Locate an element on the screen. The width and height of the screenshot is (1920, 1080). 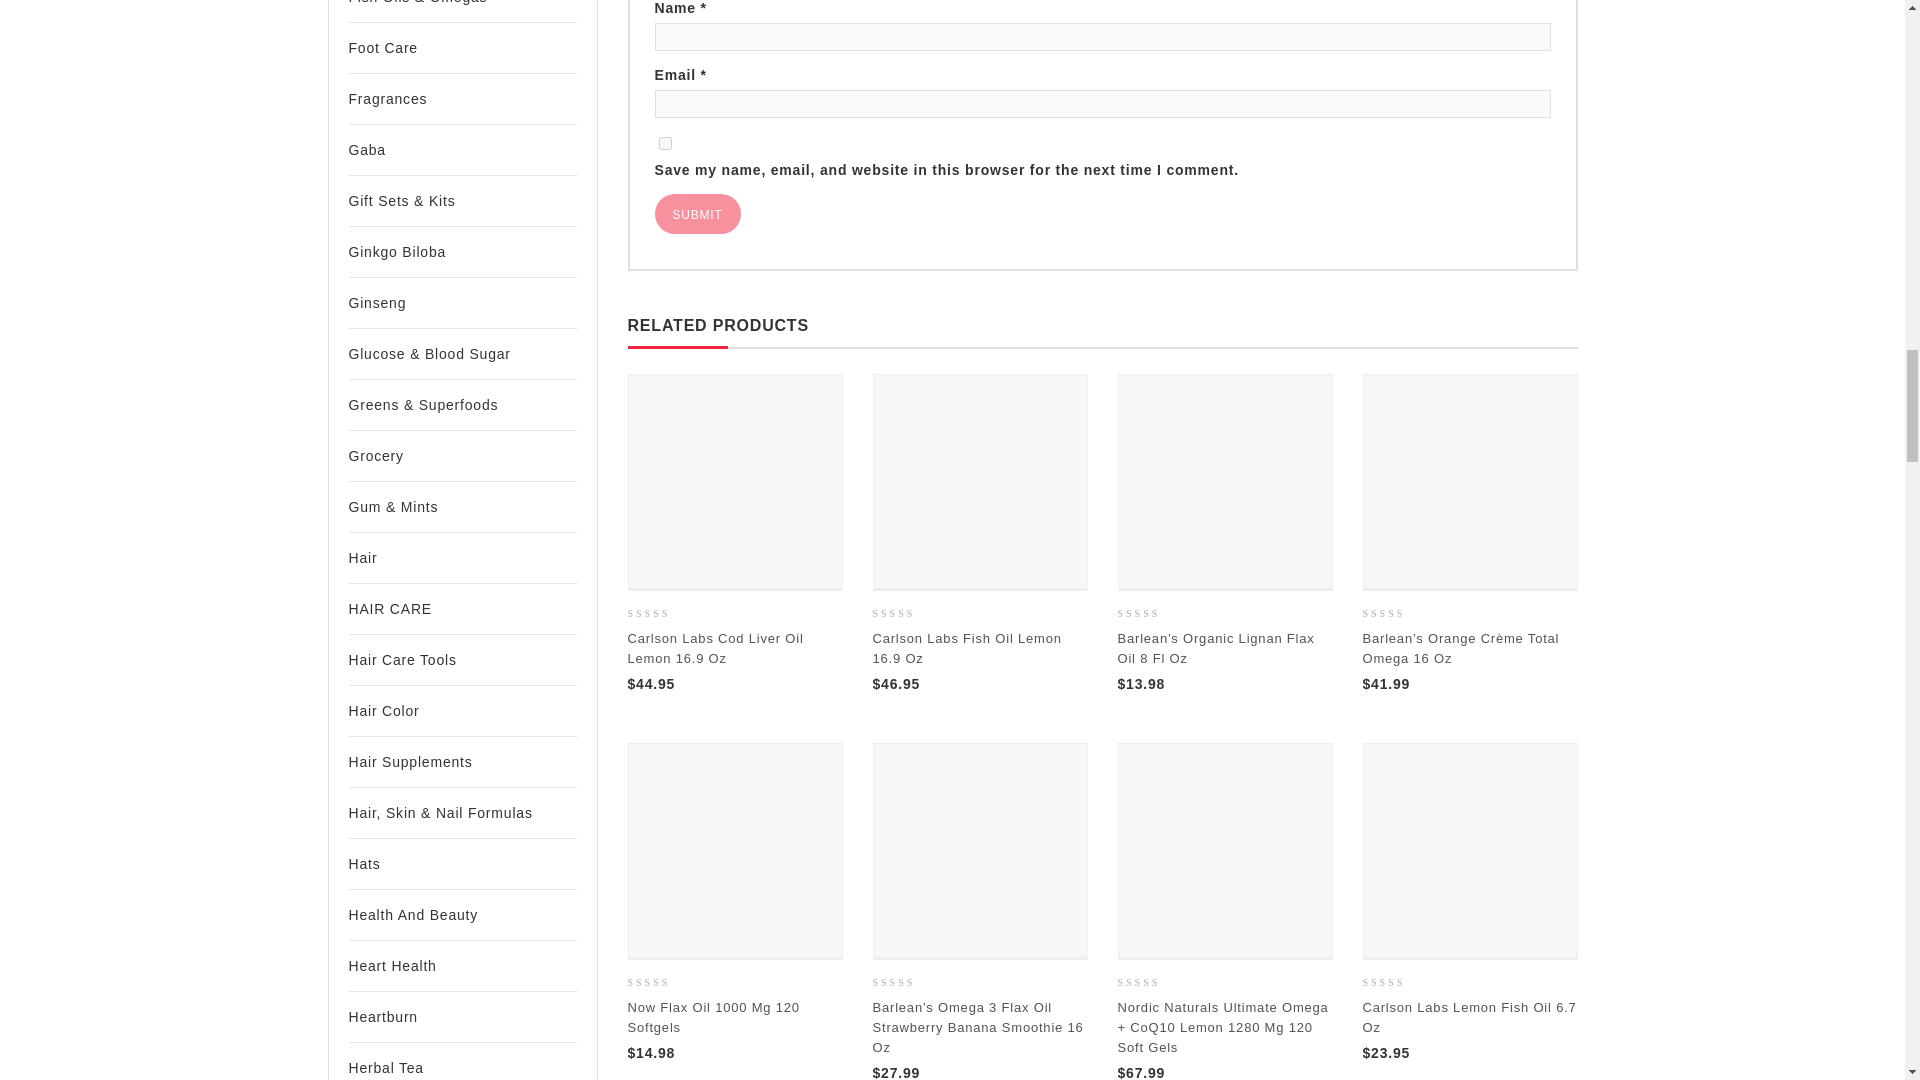
Not yet rated is located at coordinates (1394, 614).